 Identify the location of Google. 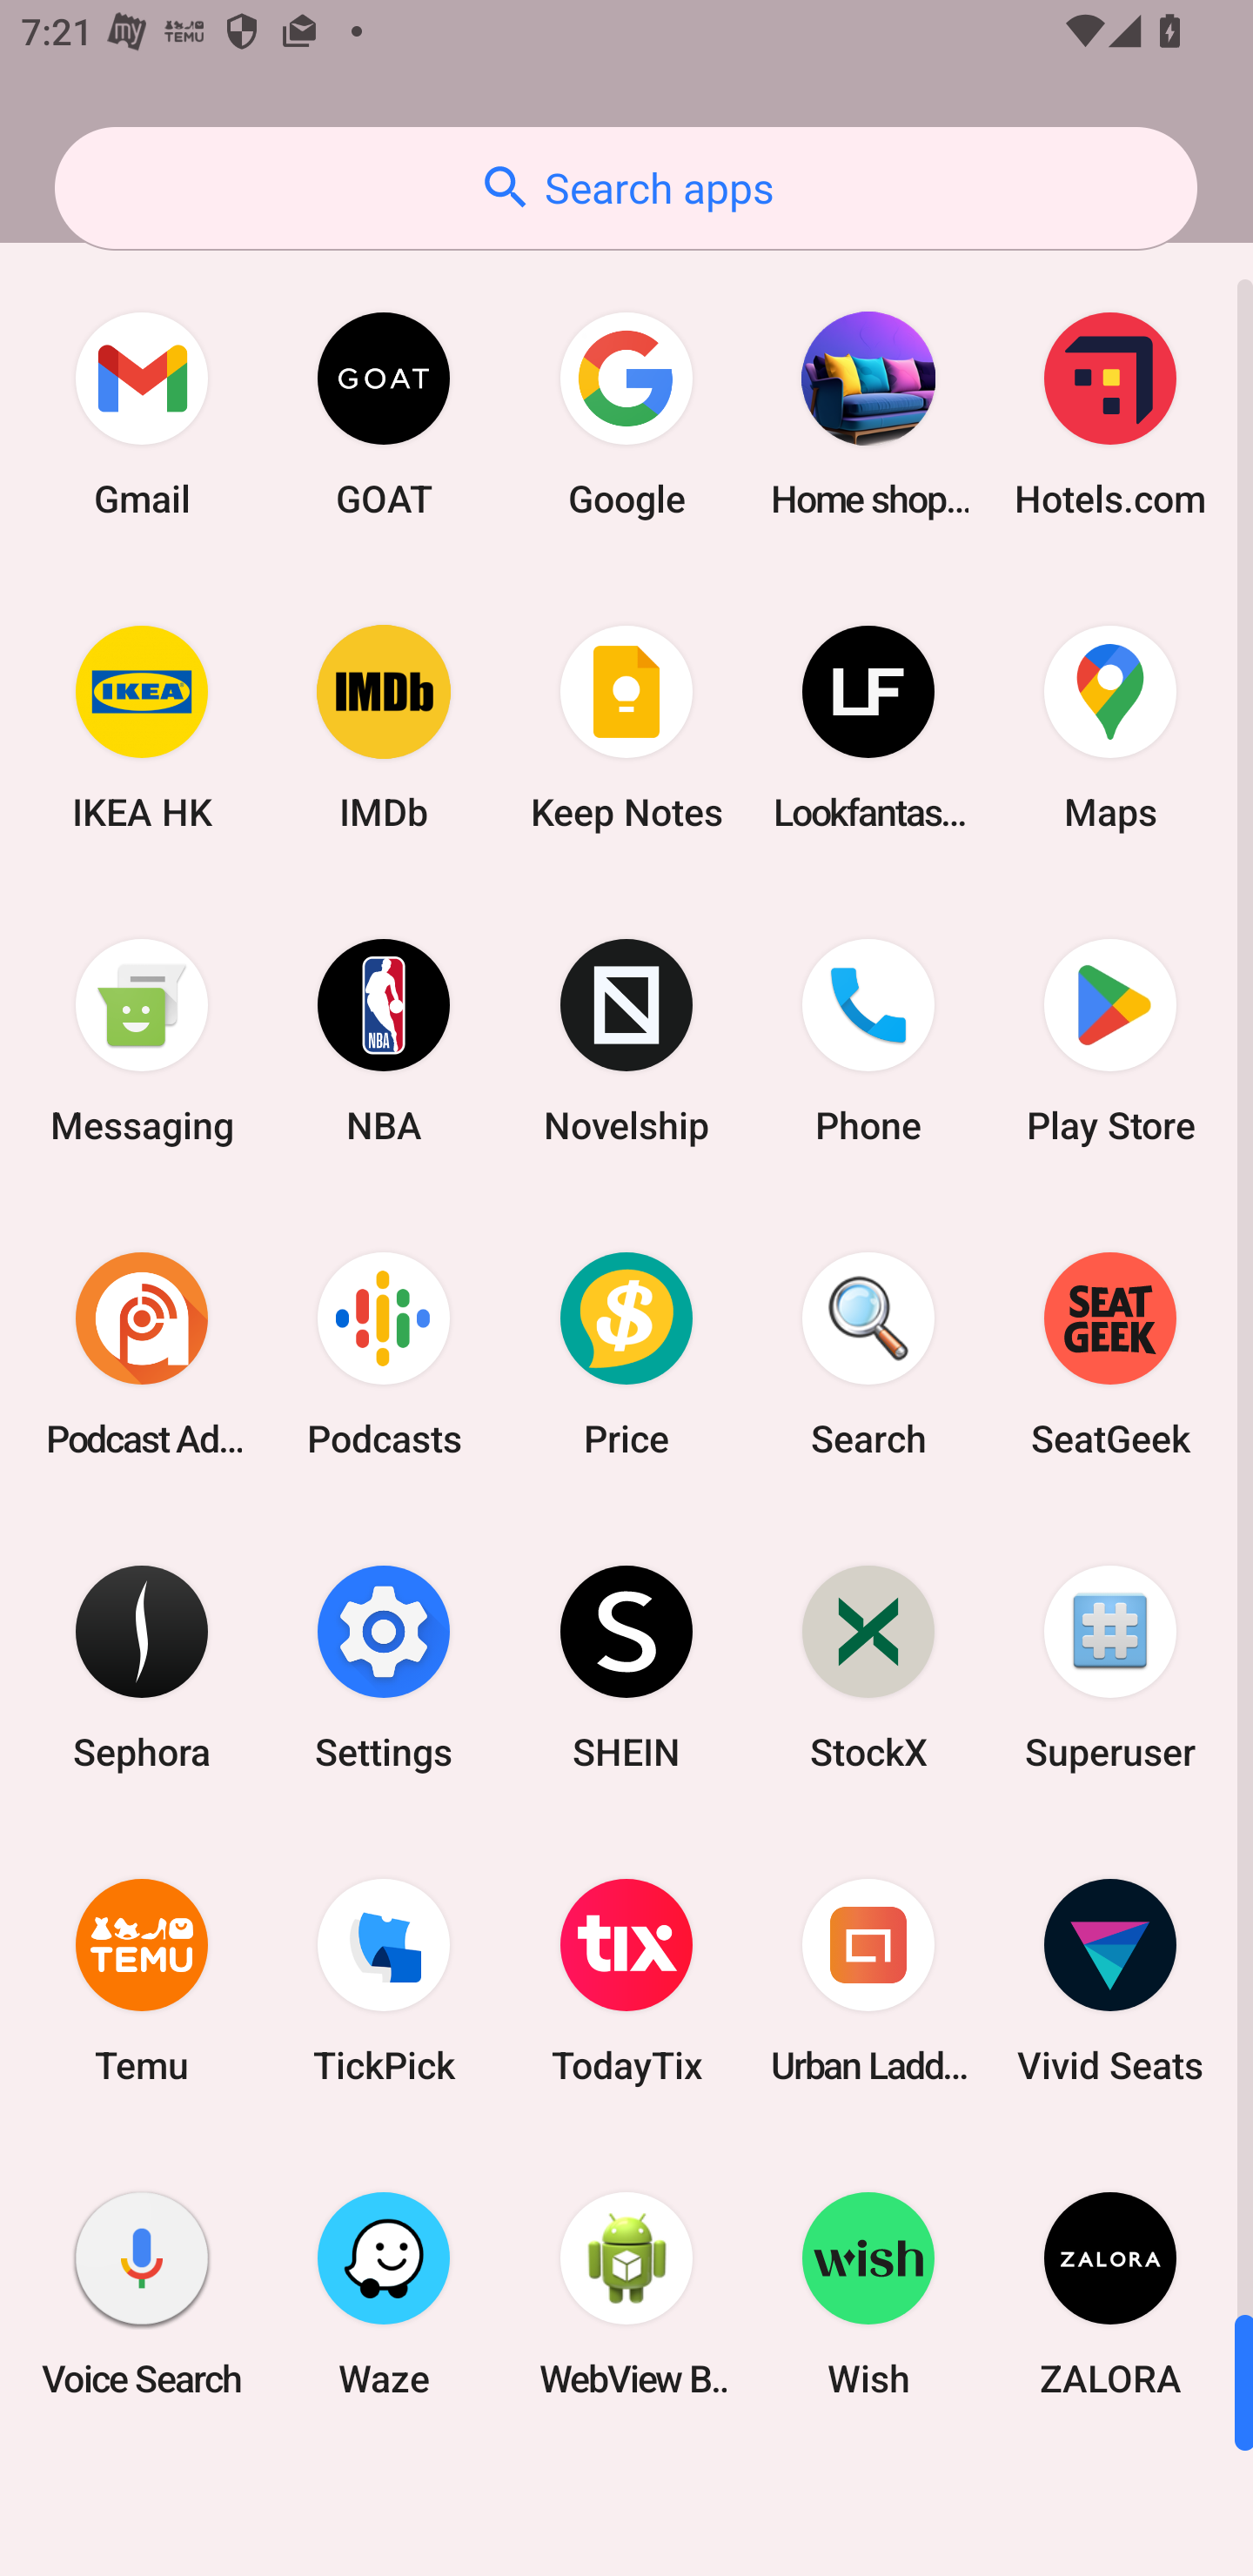
(626, 414).